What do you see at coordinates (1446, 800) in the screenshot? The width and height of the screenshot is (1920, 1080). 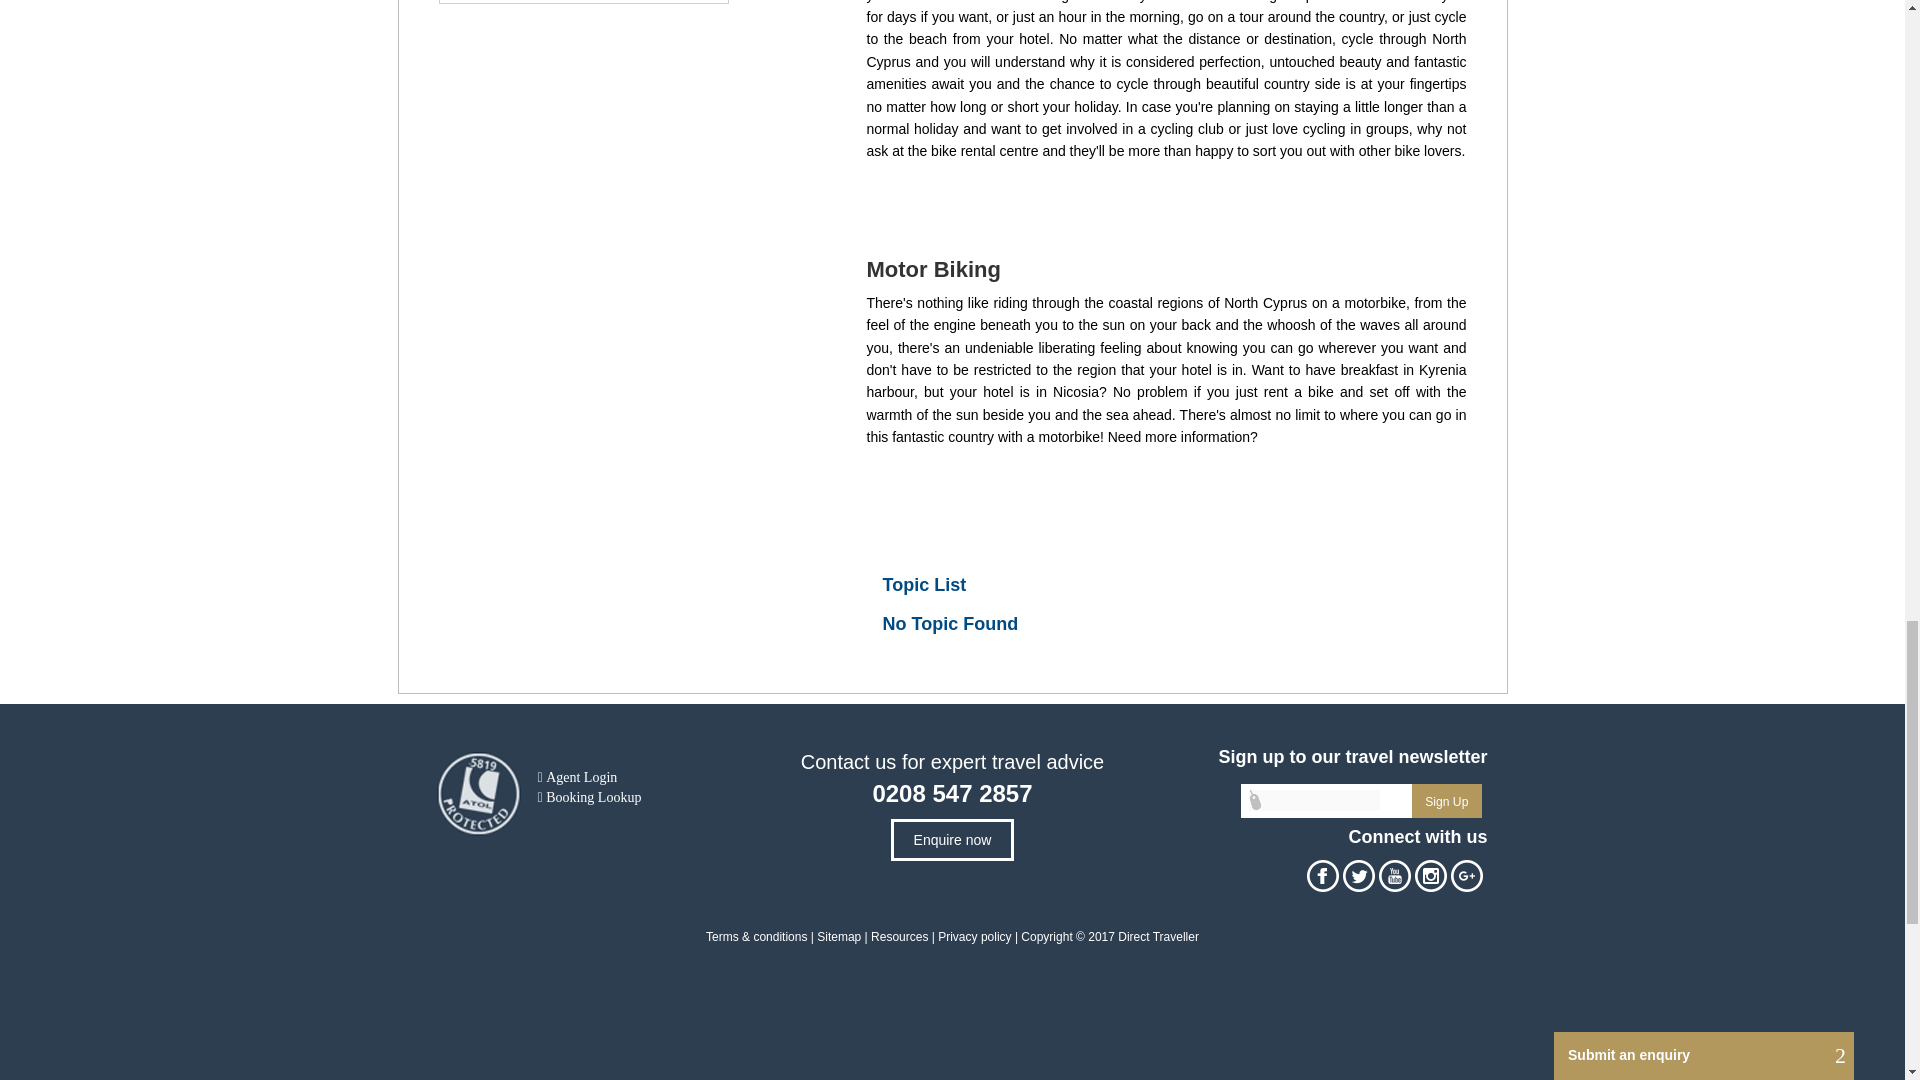 I see `Sign Up` at bounding box center [1446, 800].